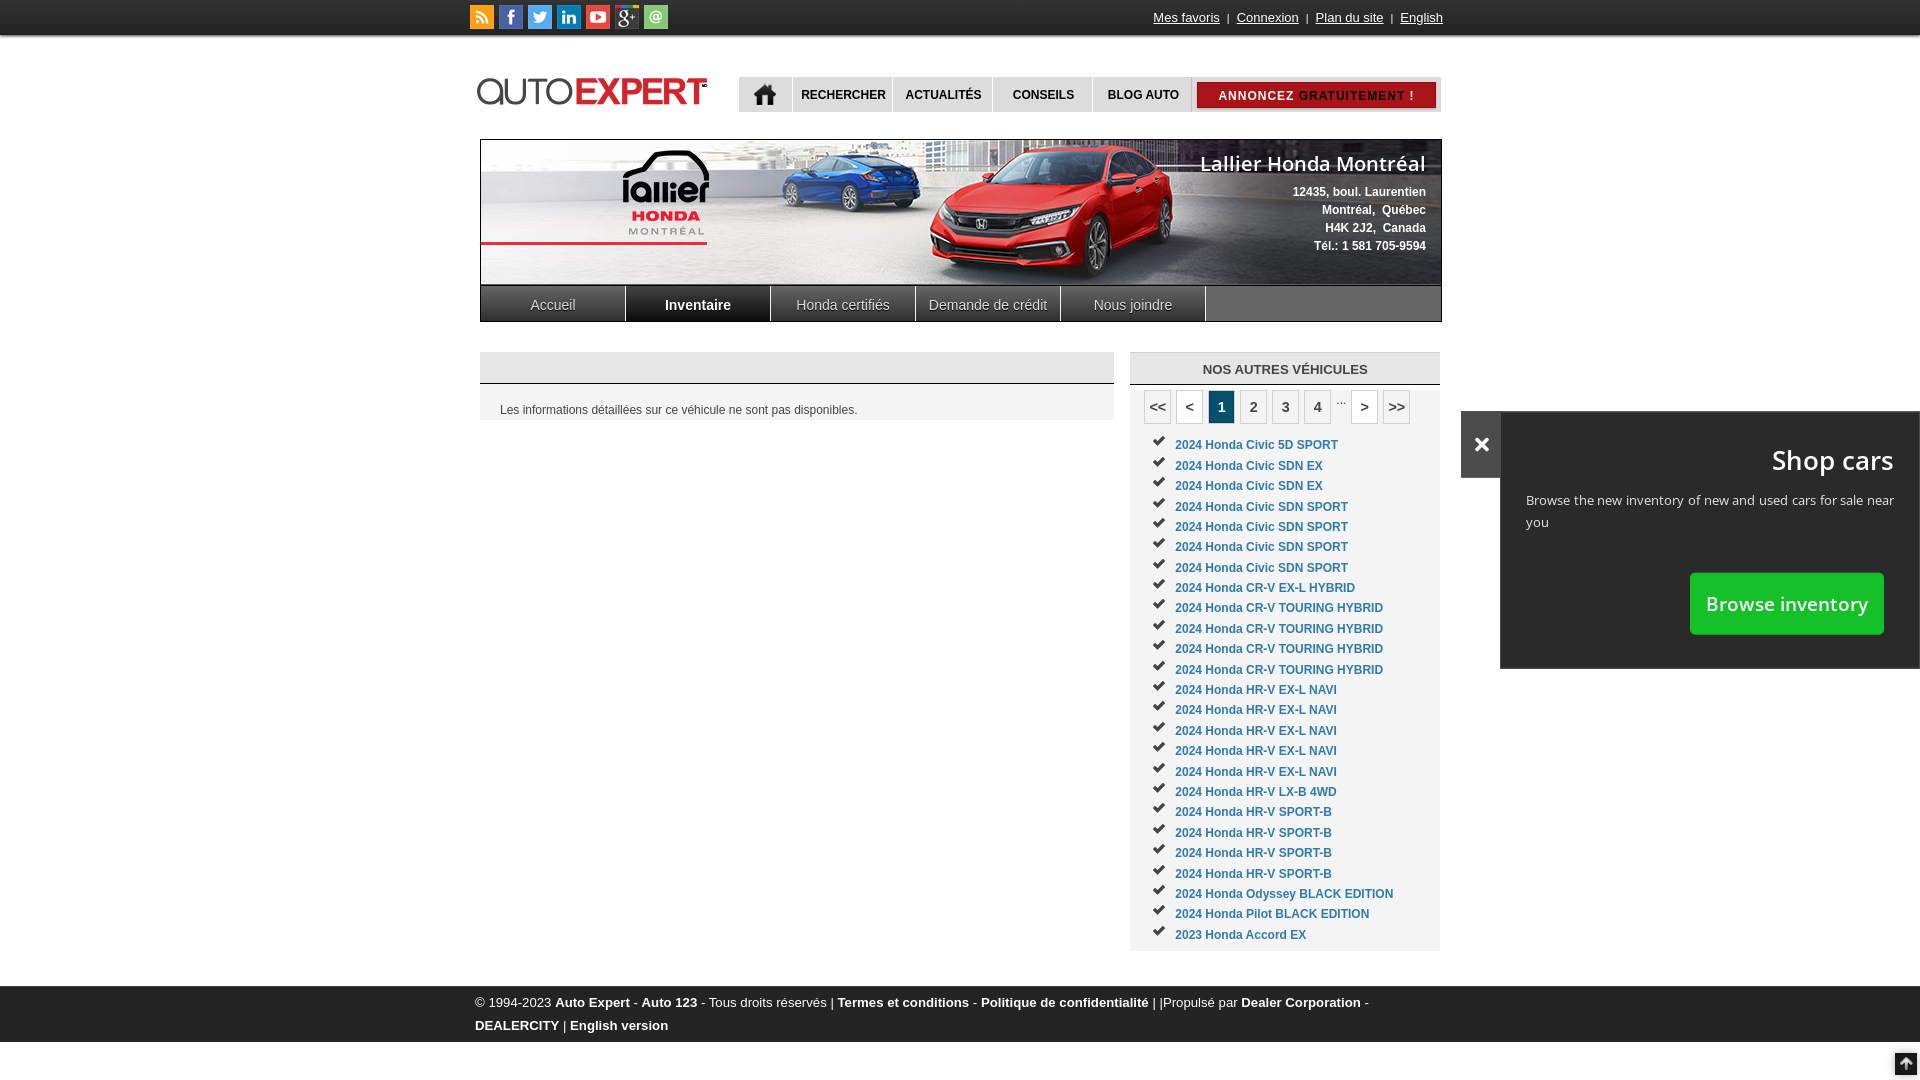 This screenshot has width=1920, height=1080. I want to click on >, so click(1364, 407).